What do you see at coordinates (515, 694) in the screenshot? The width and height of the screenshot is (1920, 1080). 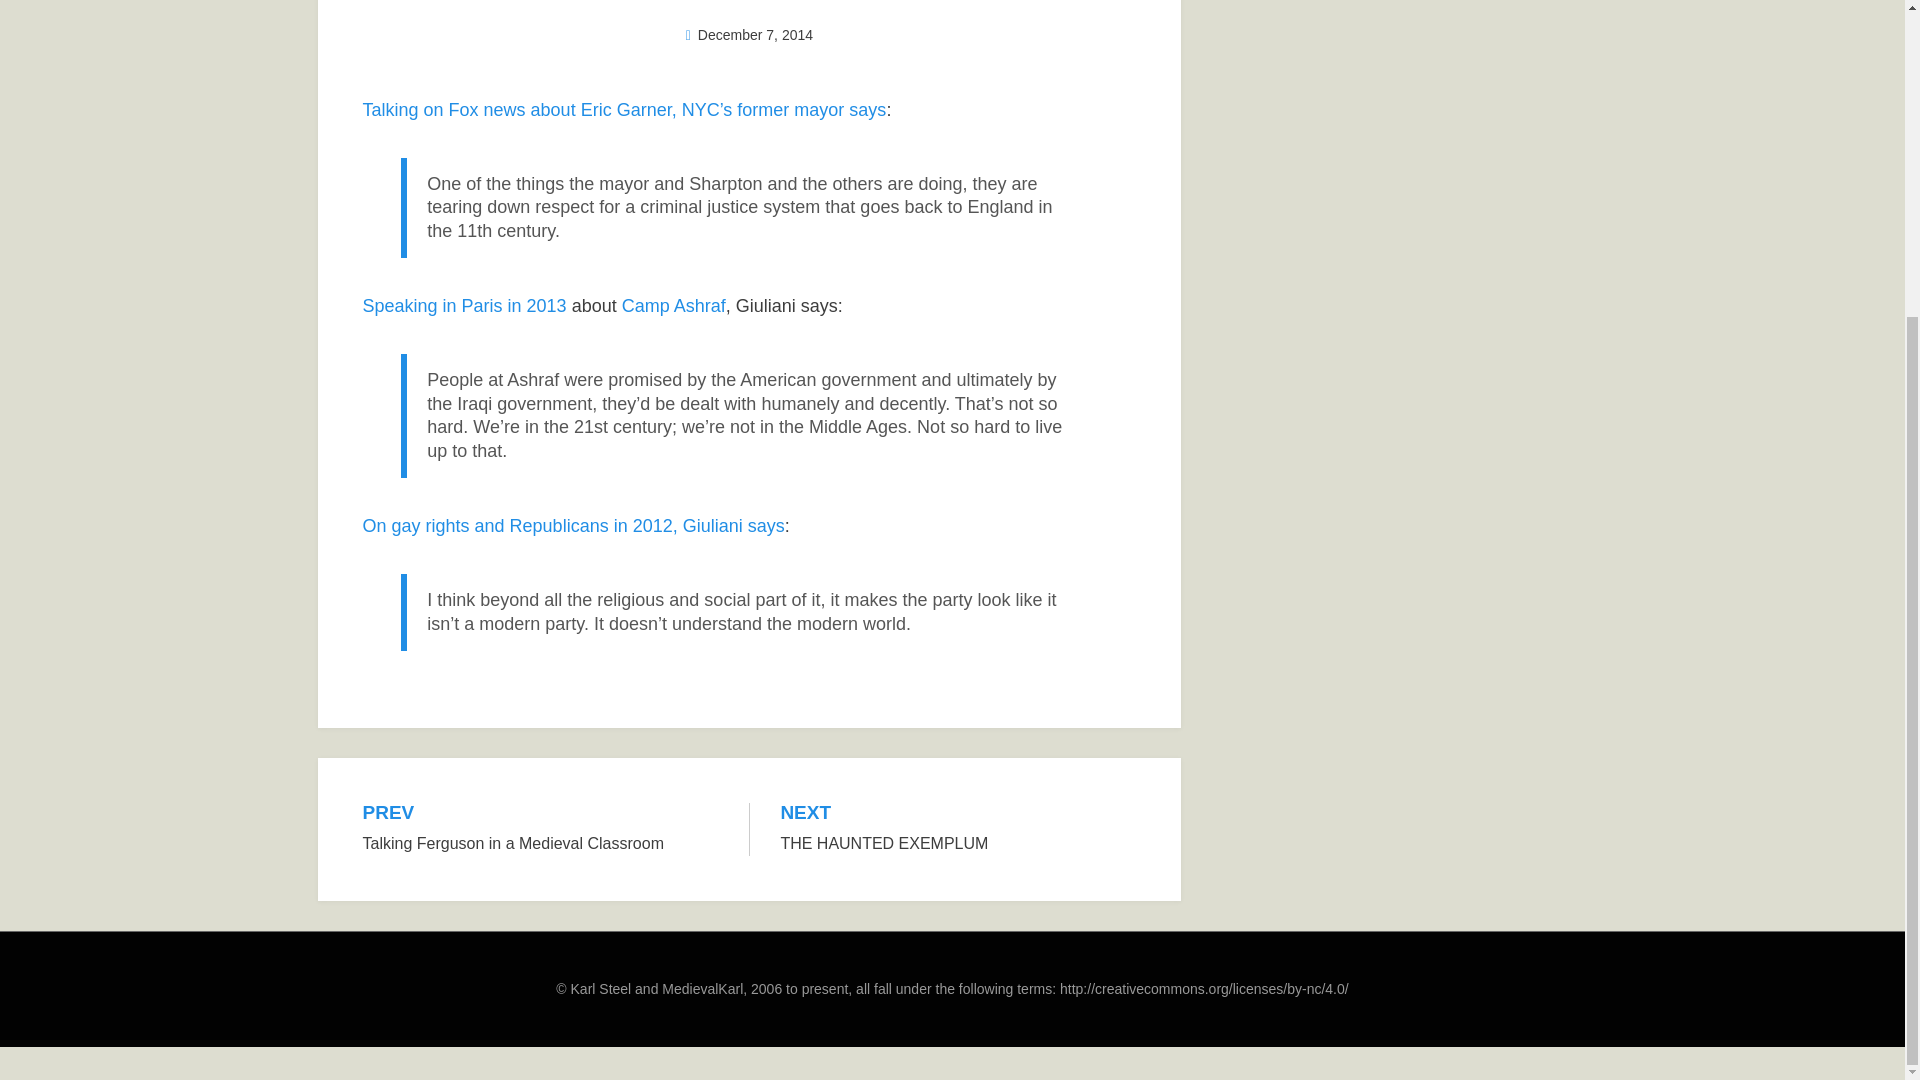 I see `medievalism` at bounding box center [515, 694].